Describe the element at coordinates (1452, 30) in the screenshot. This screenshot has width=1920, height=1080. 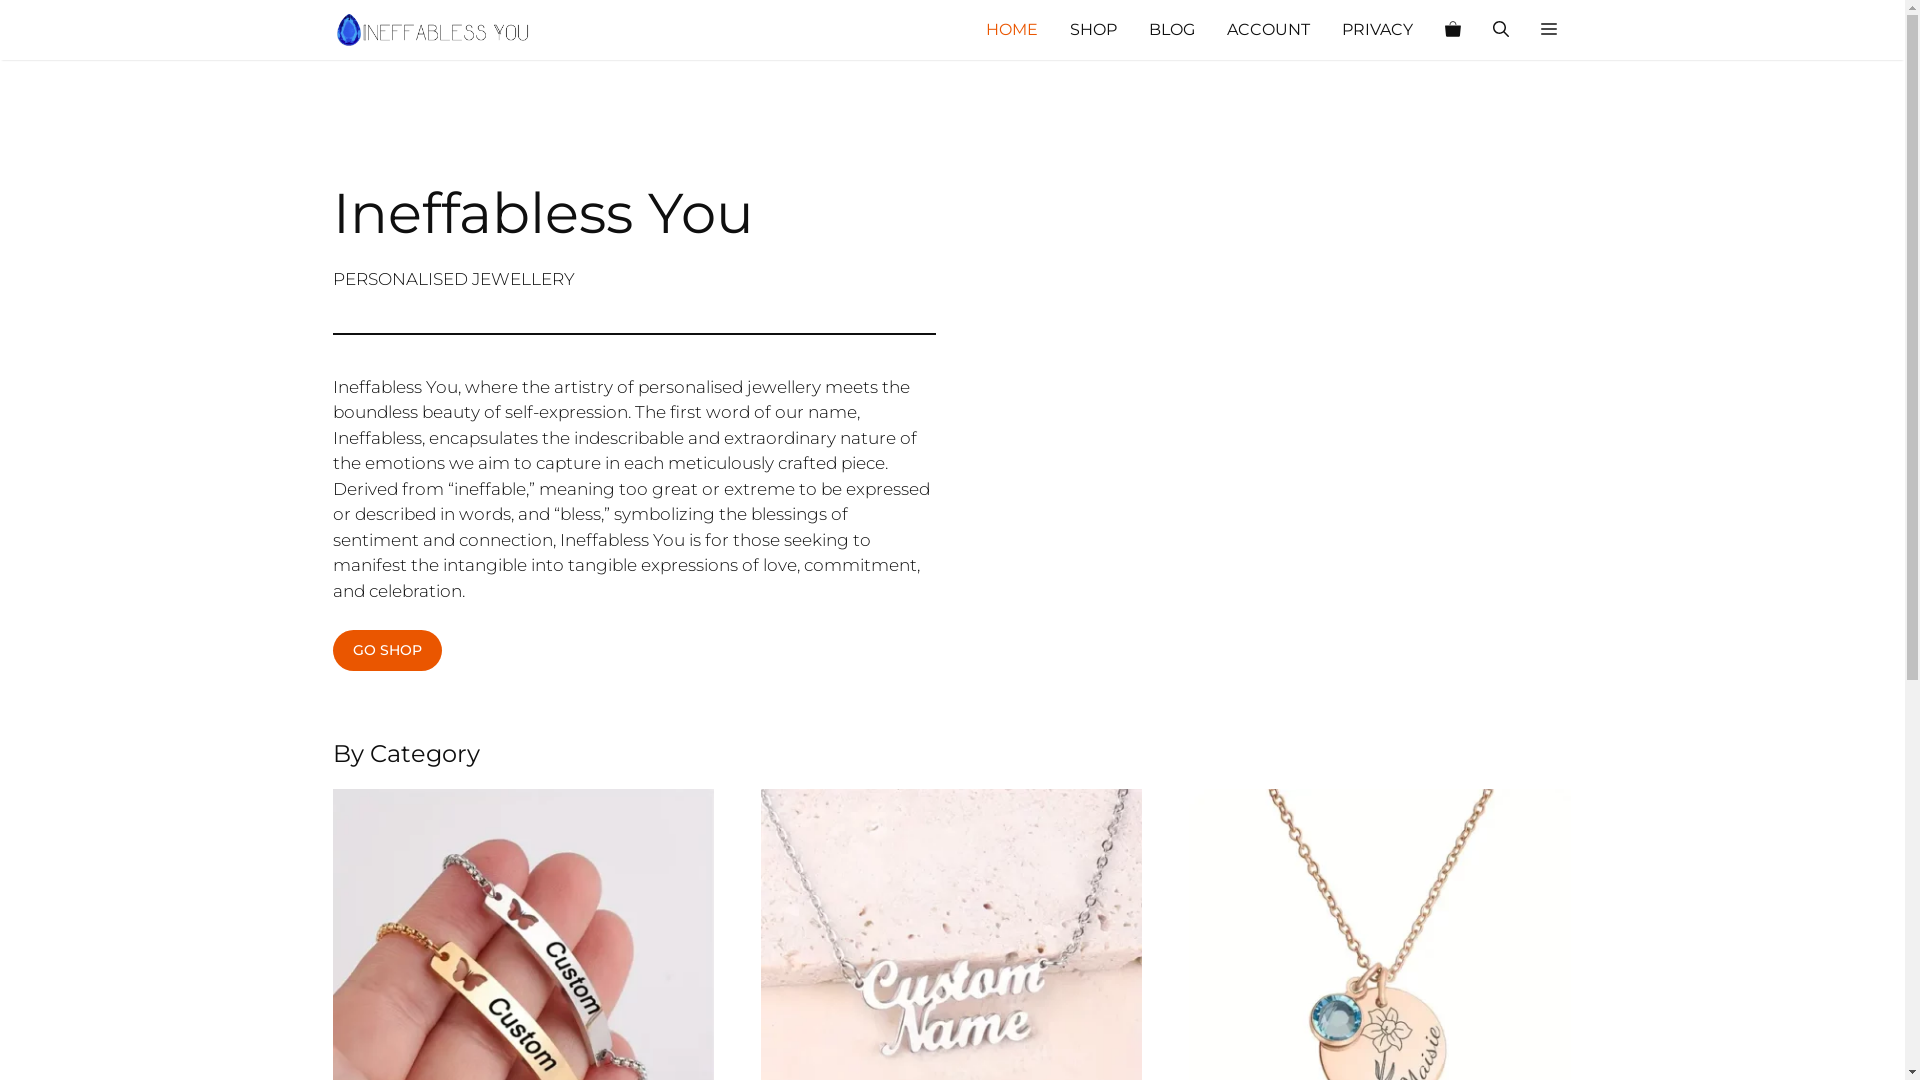
I see `View your shopping cart` at that location.